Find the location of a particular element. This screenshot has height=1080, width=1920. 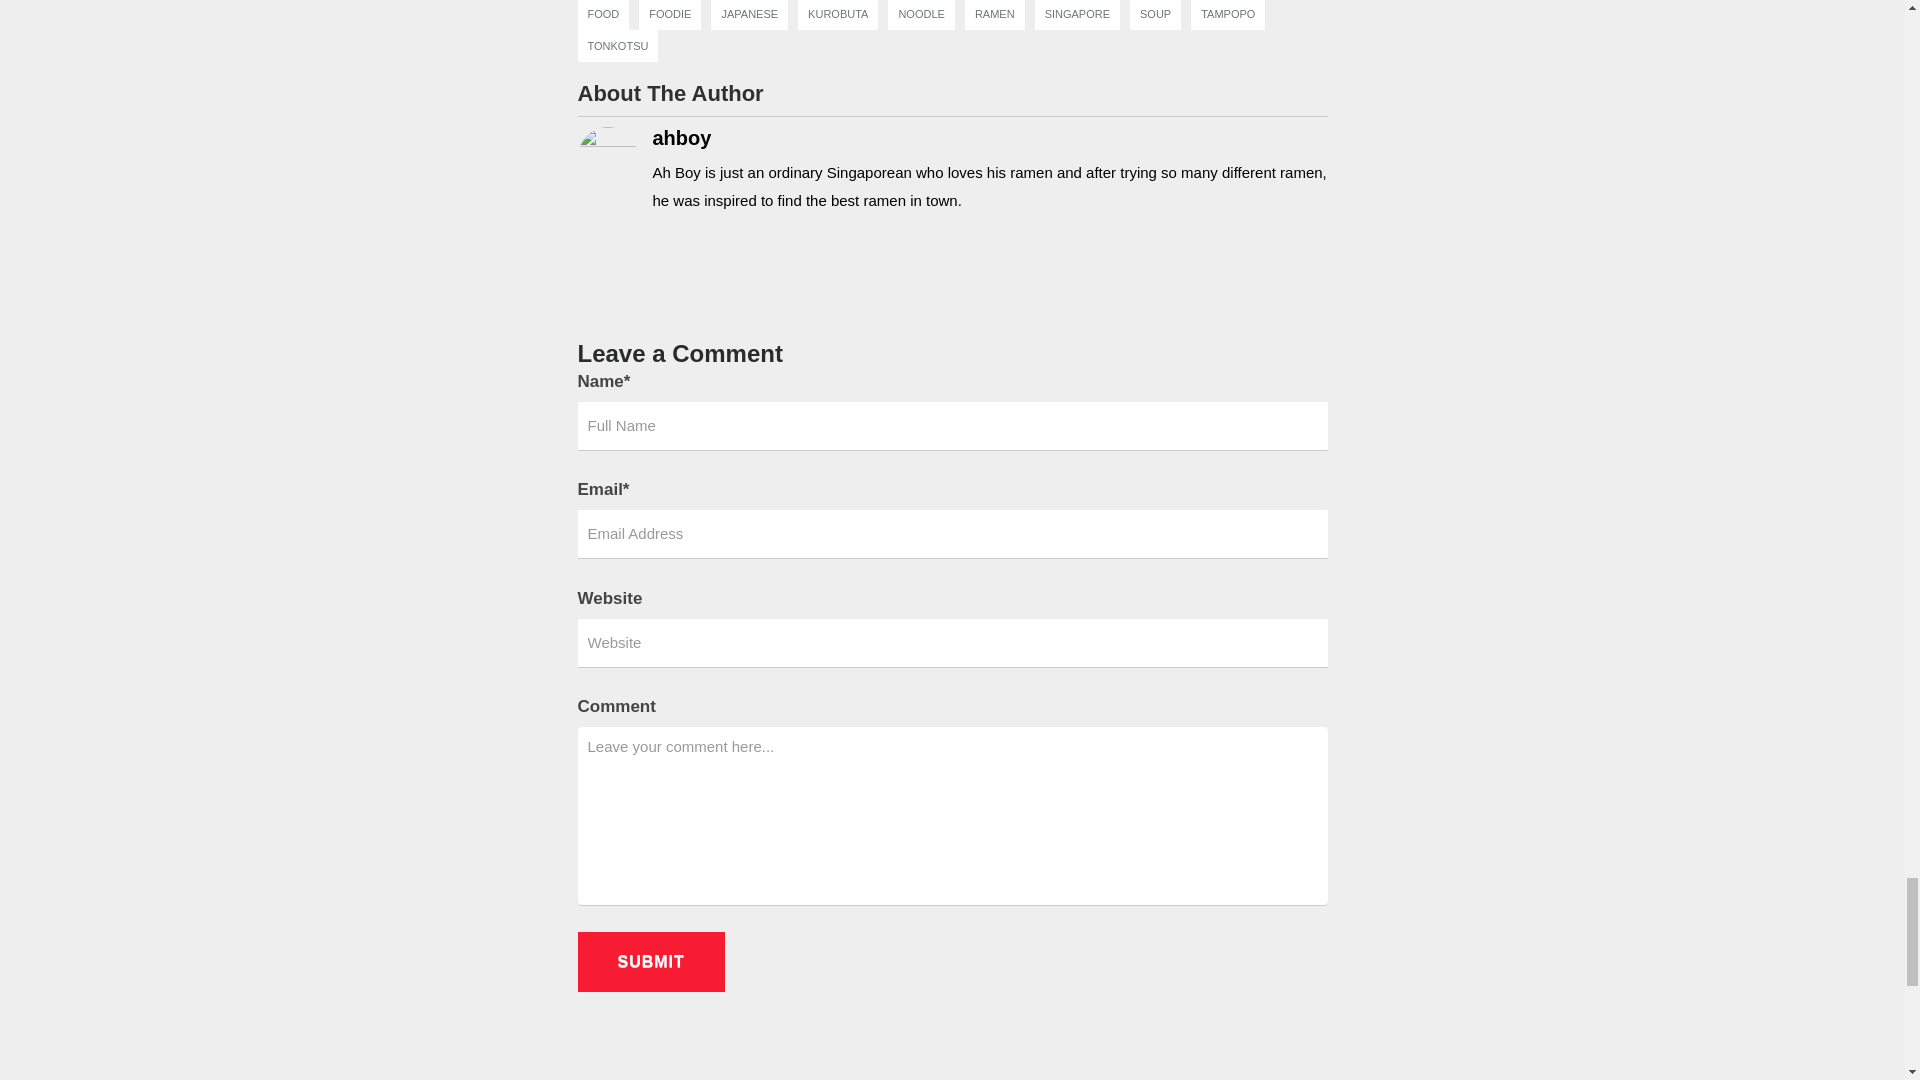

TAMPOPO is located at coordinates (1228, 14).